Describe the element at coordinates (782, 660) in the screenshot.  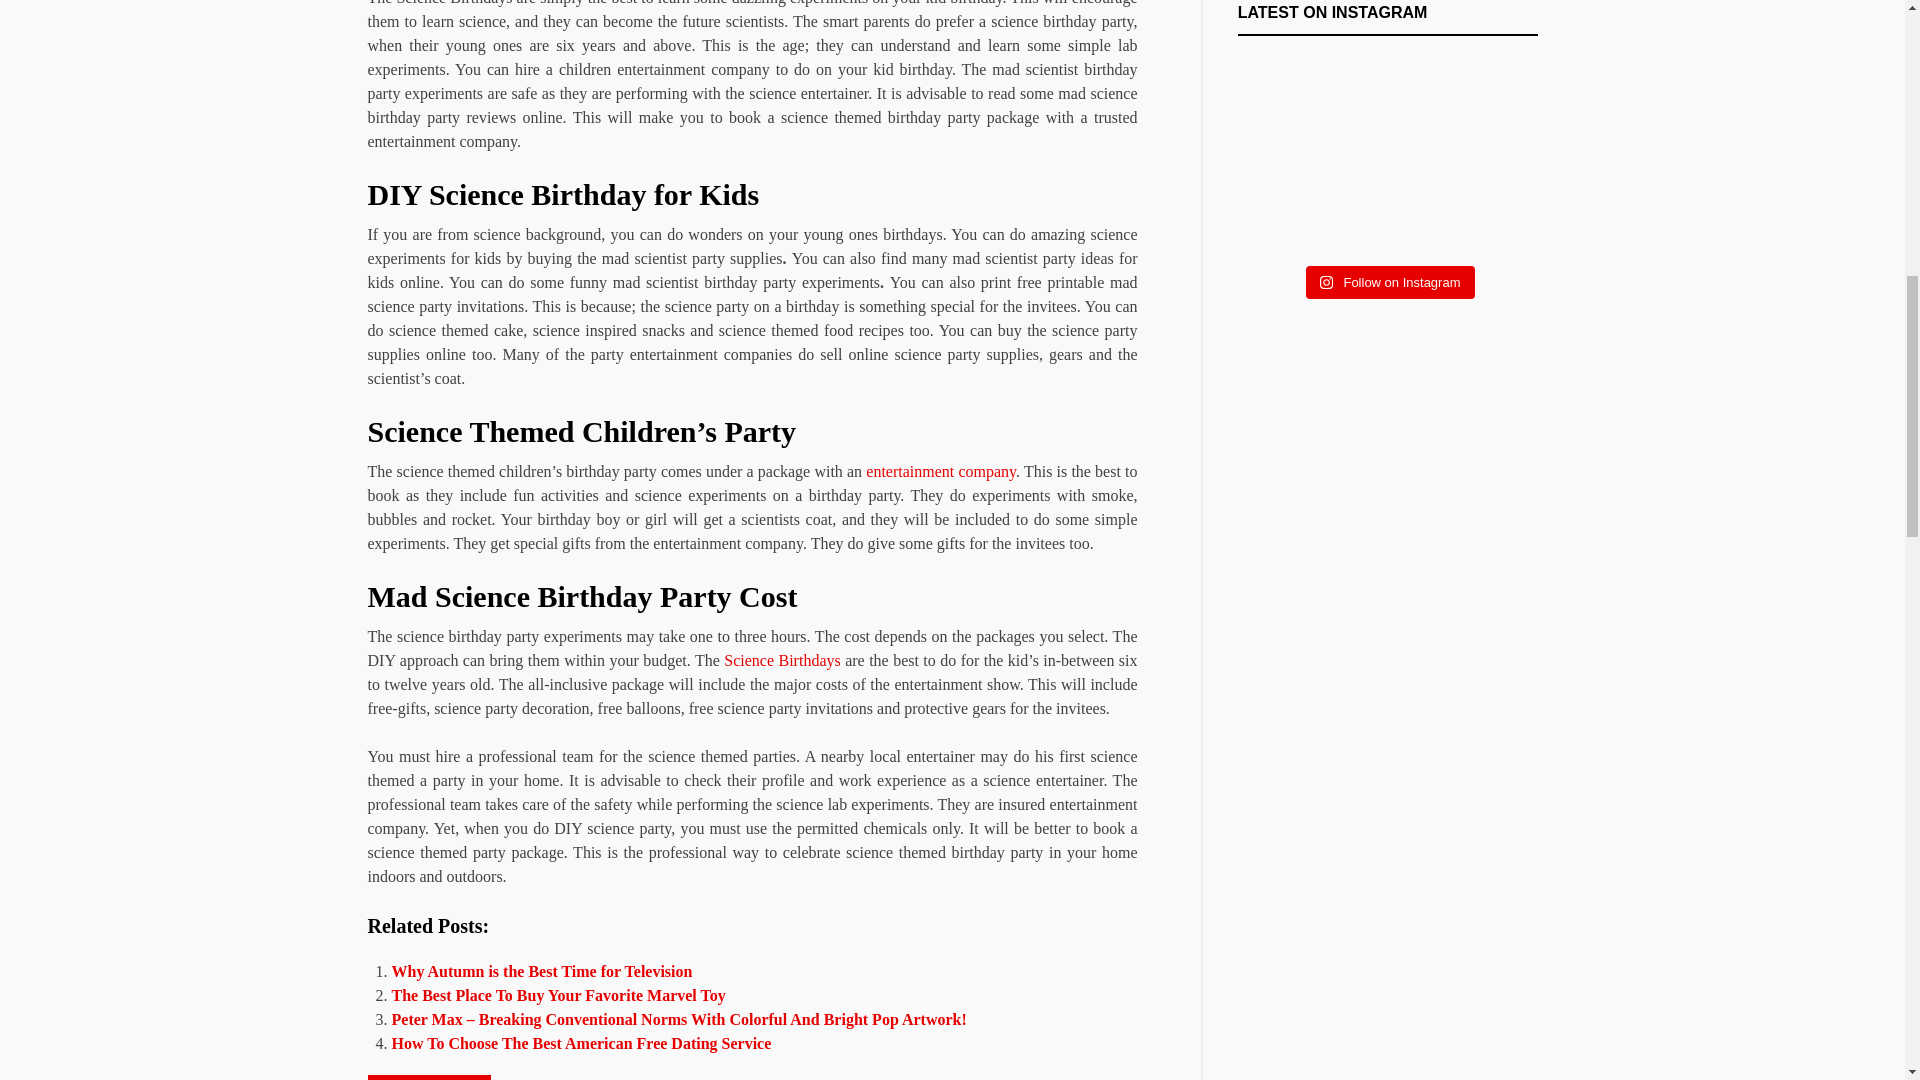
I see `Science Birthdays` at that location.